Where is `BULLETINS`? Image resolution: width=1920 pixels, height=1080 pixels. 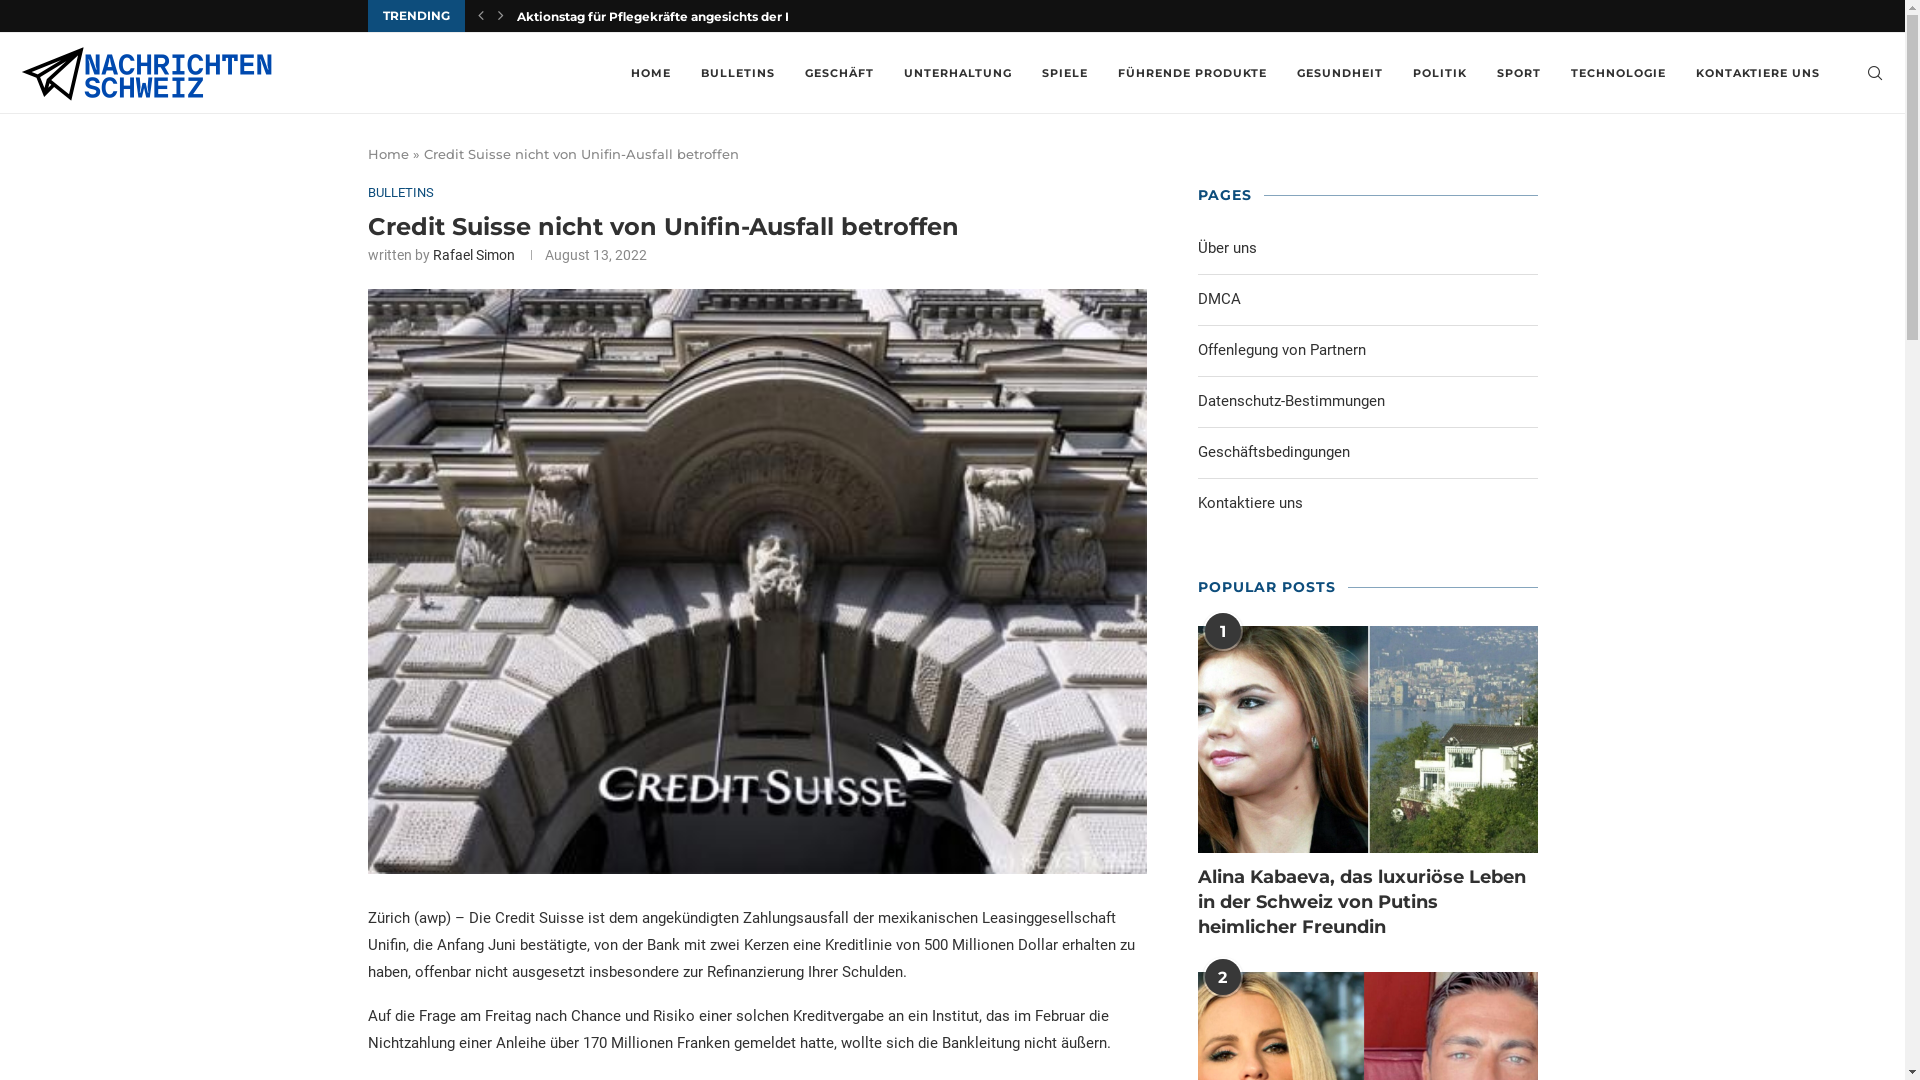
BULLETINS is located at coordinates (738, 73).